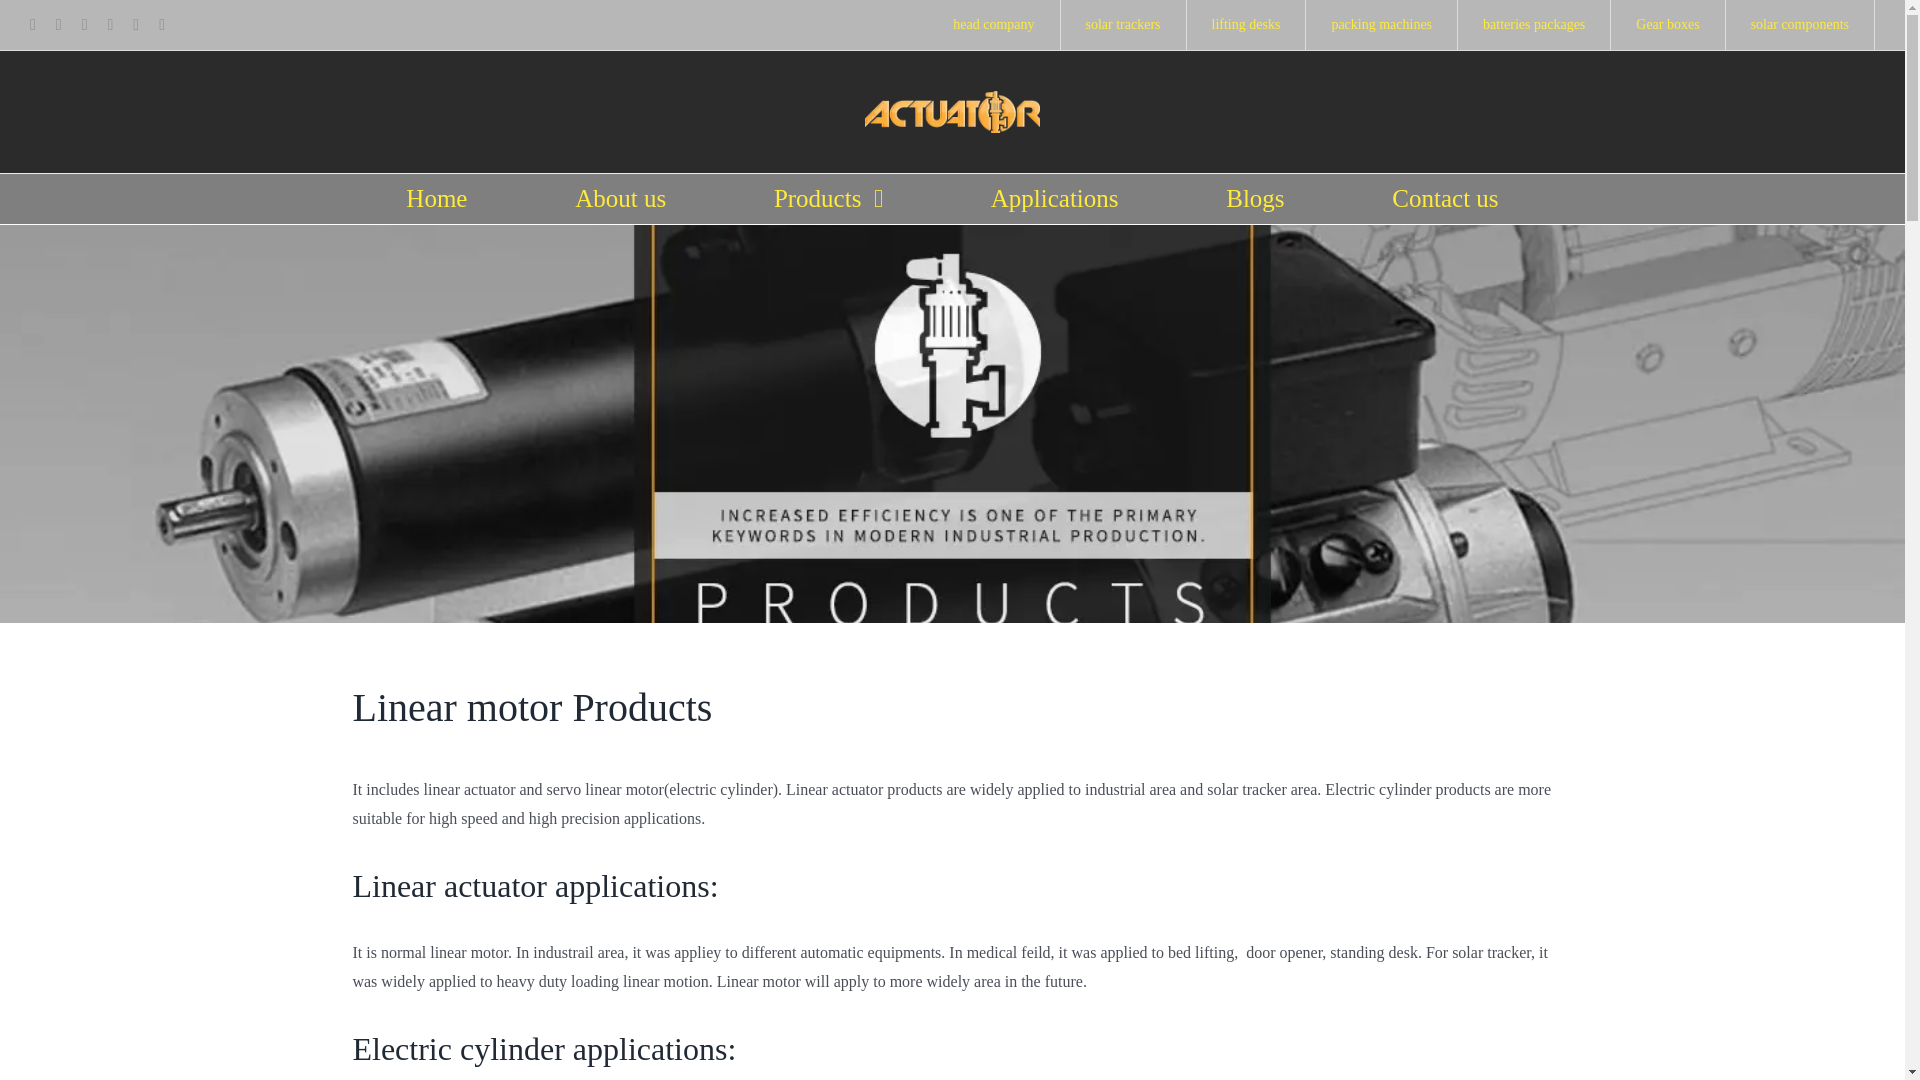 The image size is (1920, 1080). I want to click on Home, so click(436, 198).